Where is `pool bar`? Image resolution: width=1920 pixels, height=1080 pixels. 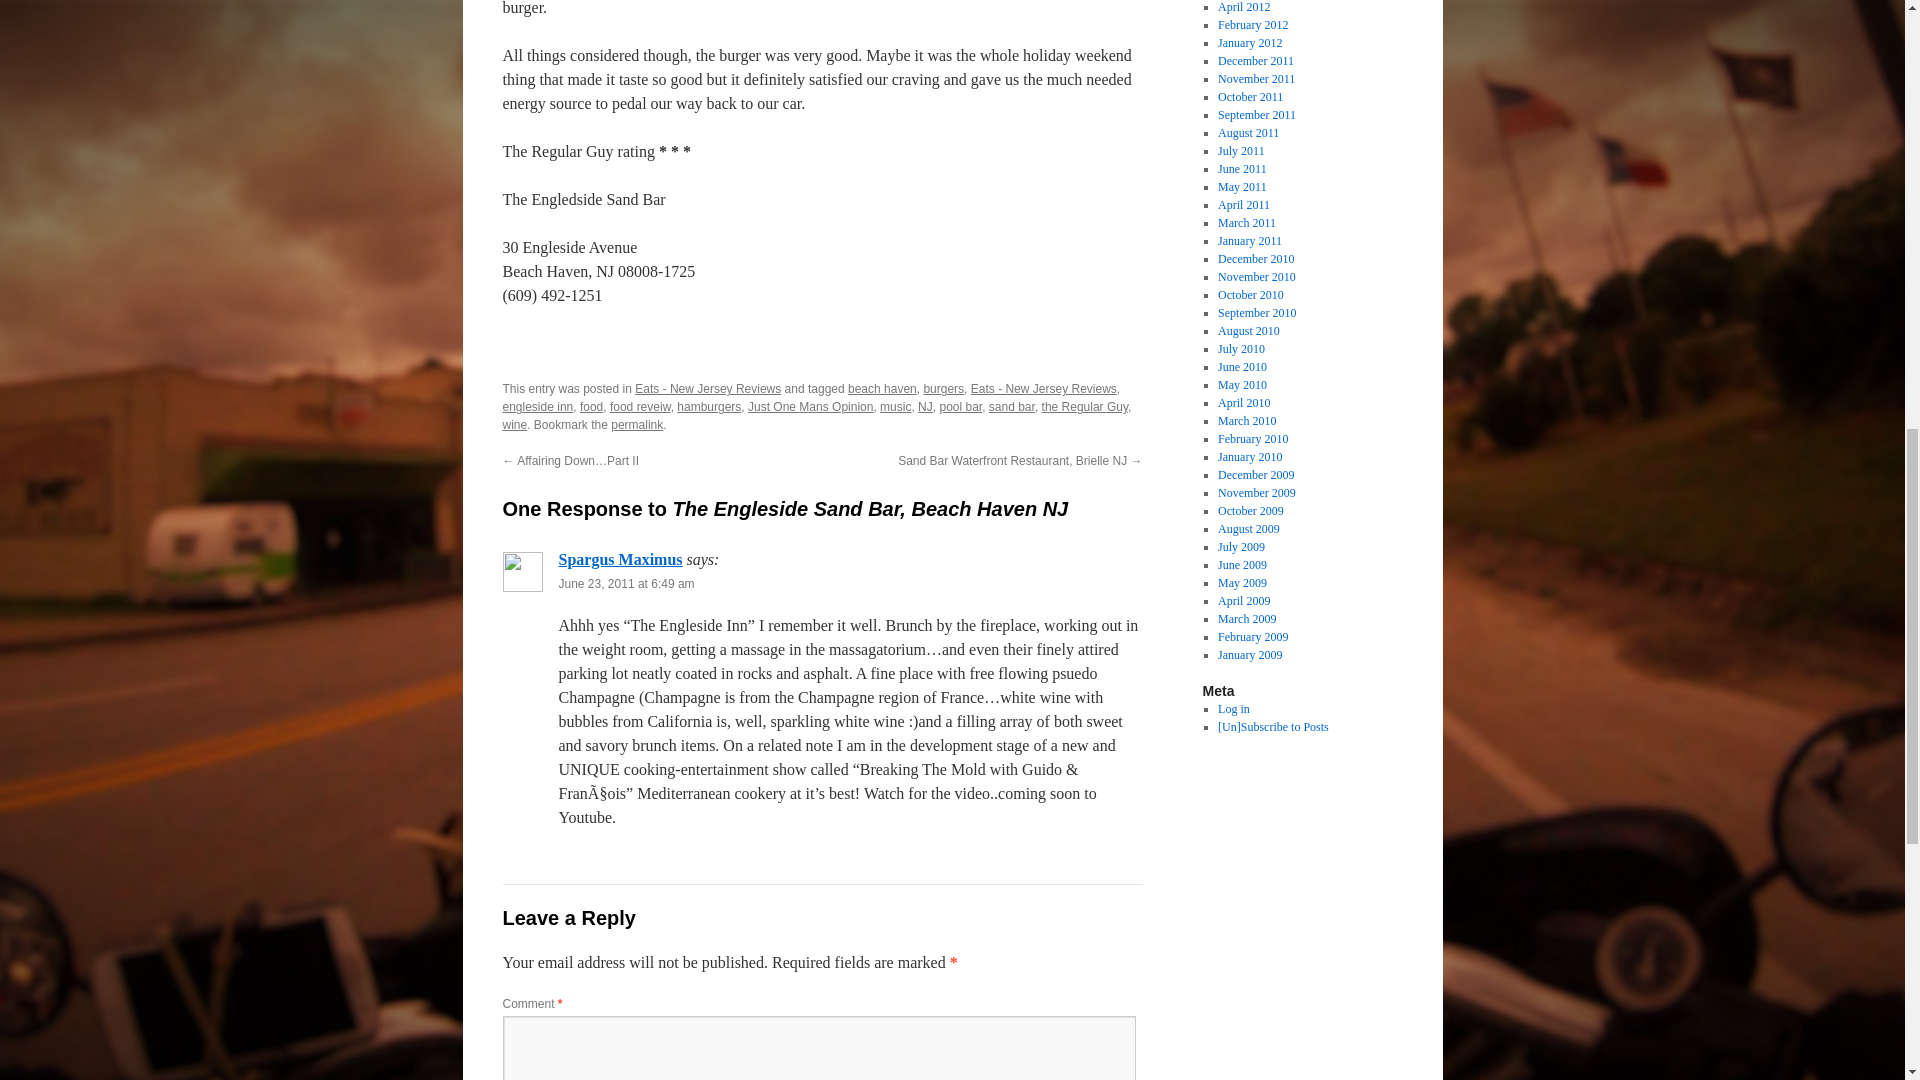 pool bar is located at coordinates (960, 406).